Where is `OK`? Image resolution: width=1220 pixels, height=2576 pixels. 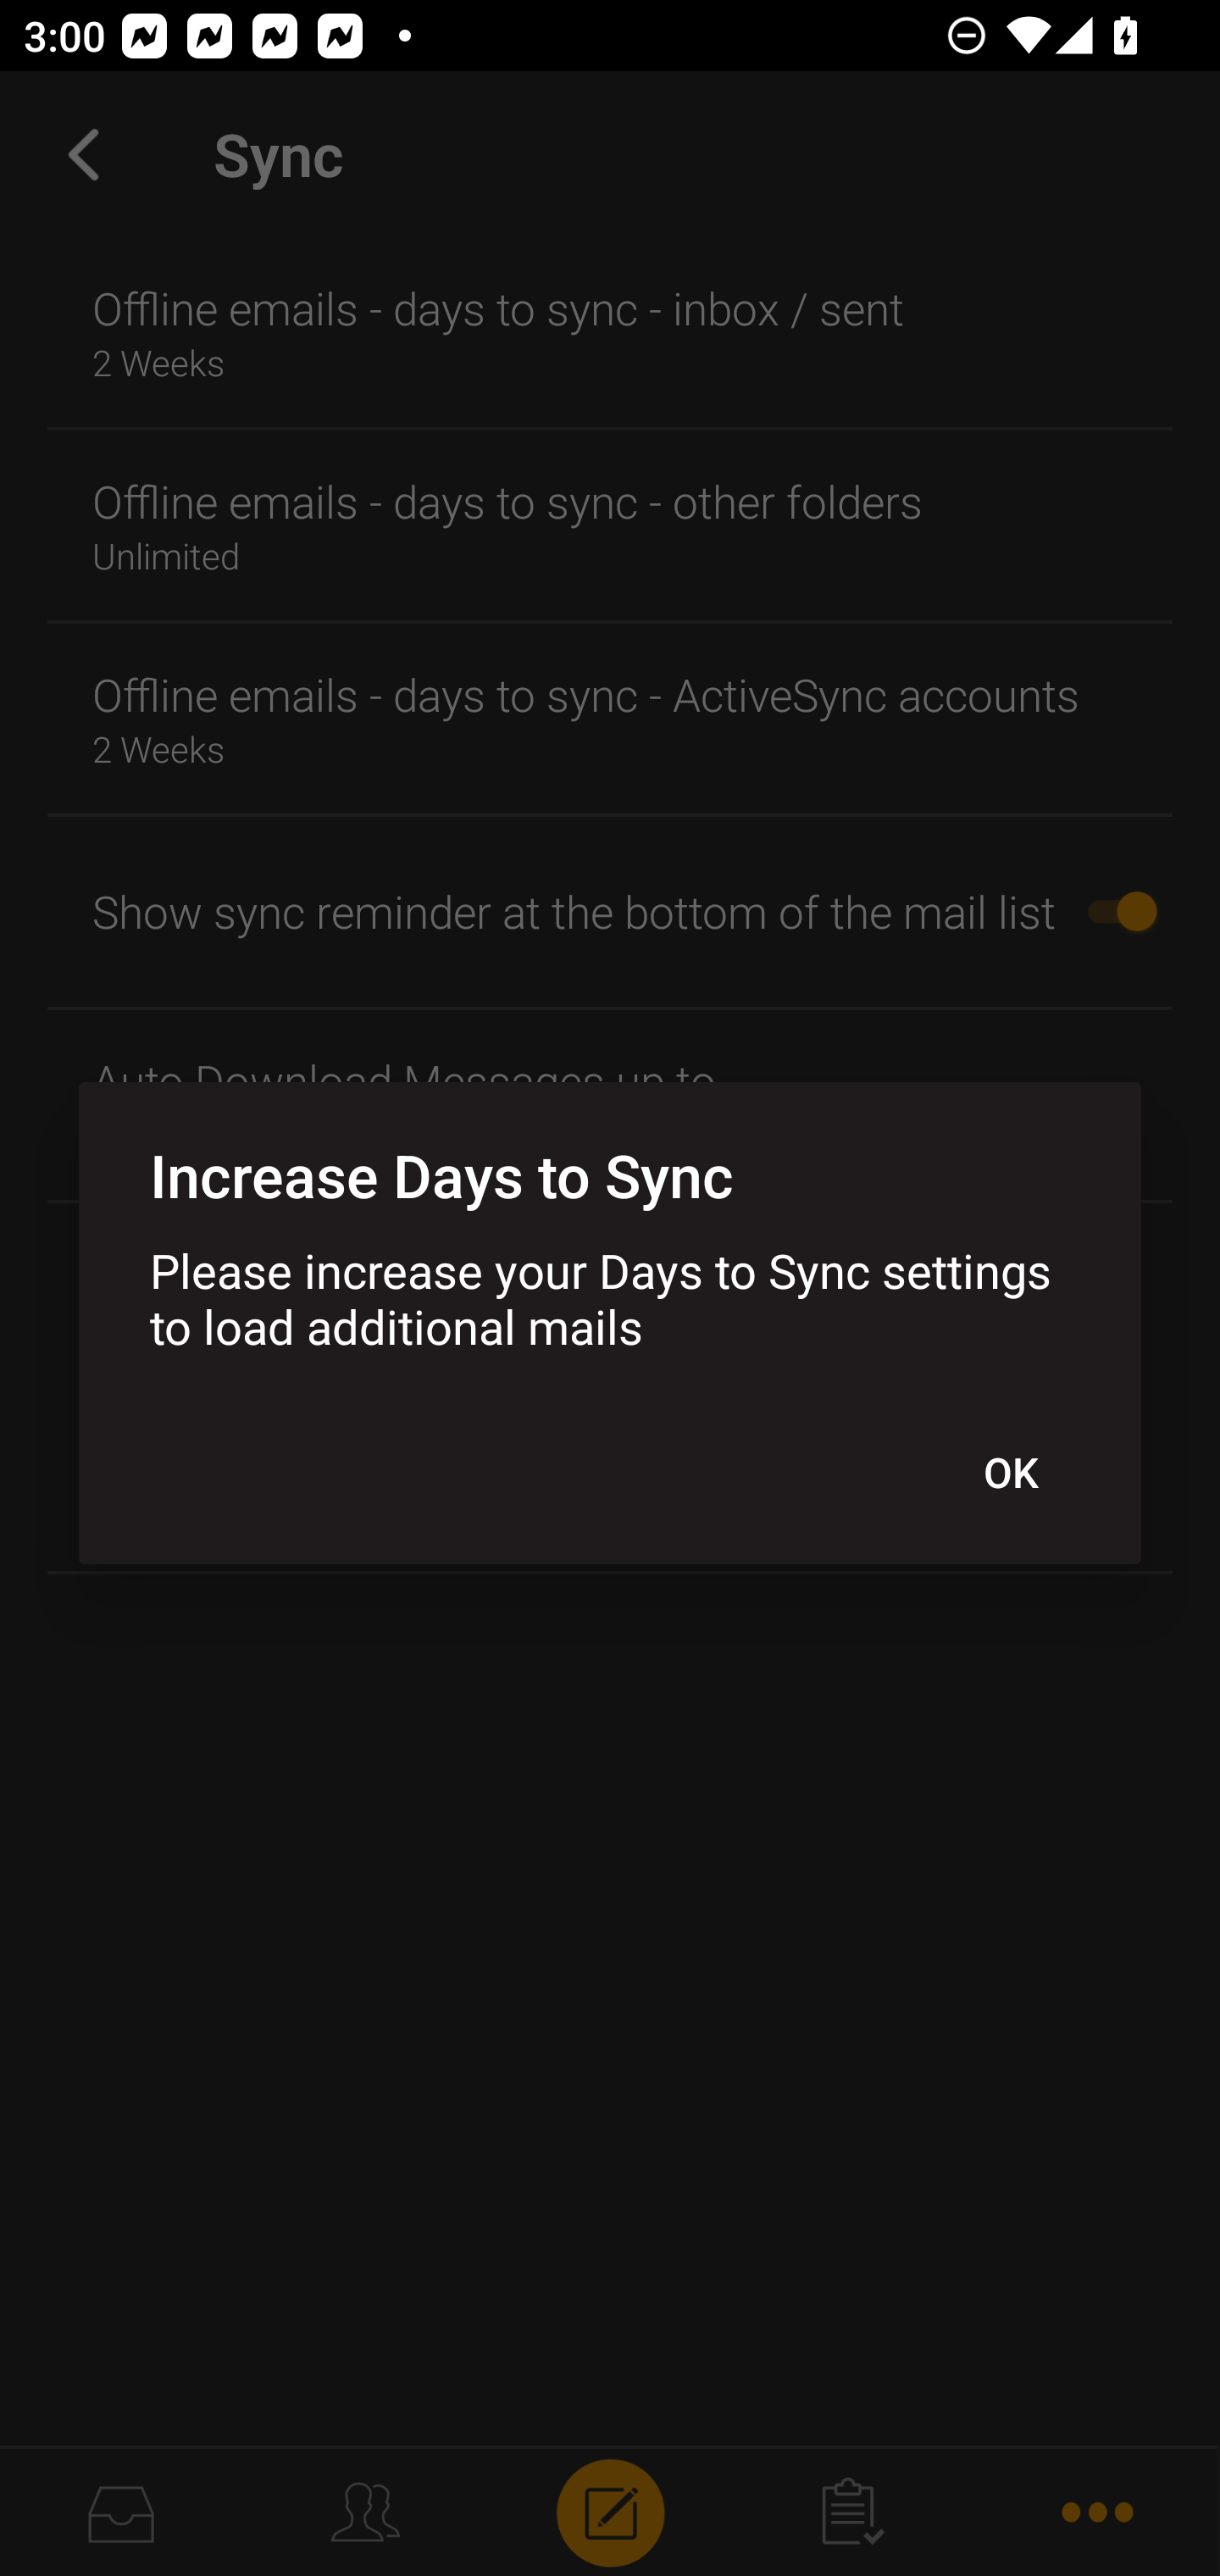
OK is located at coordinates (1010, 1472).